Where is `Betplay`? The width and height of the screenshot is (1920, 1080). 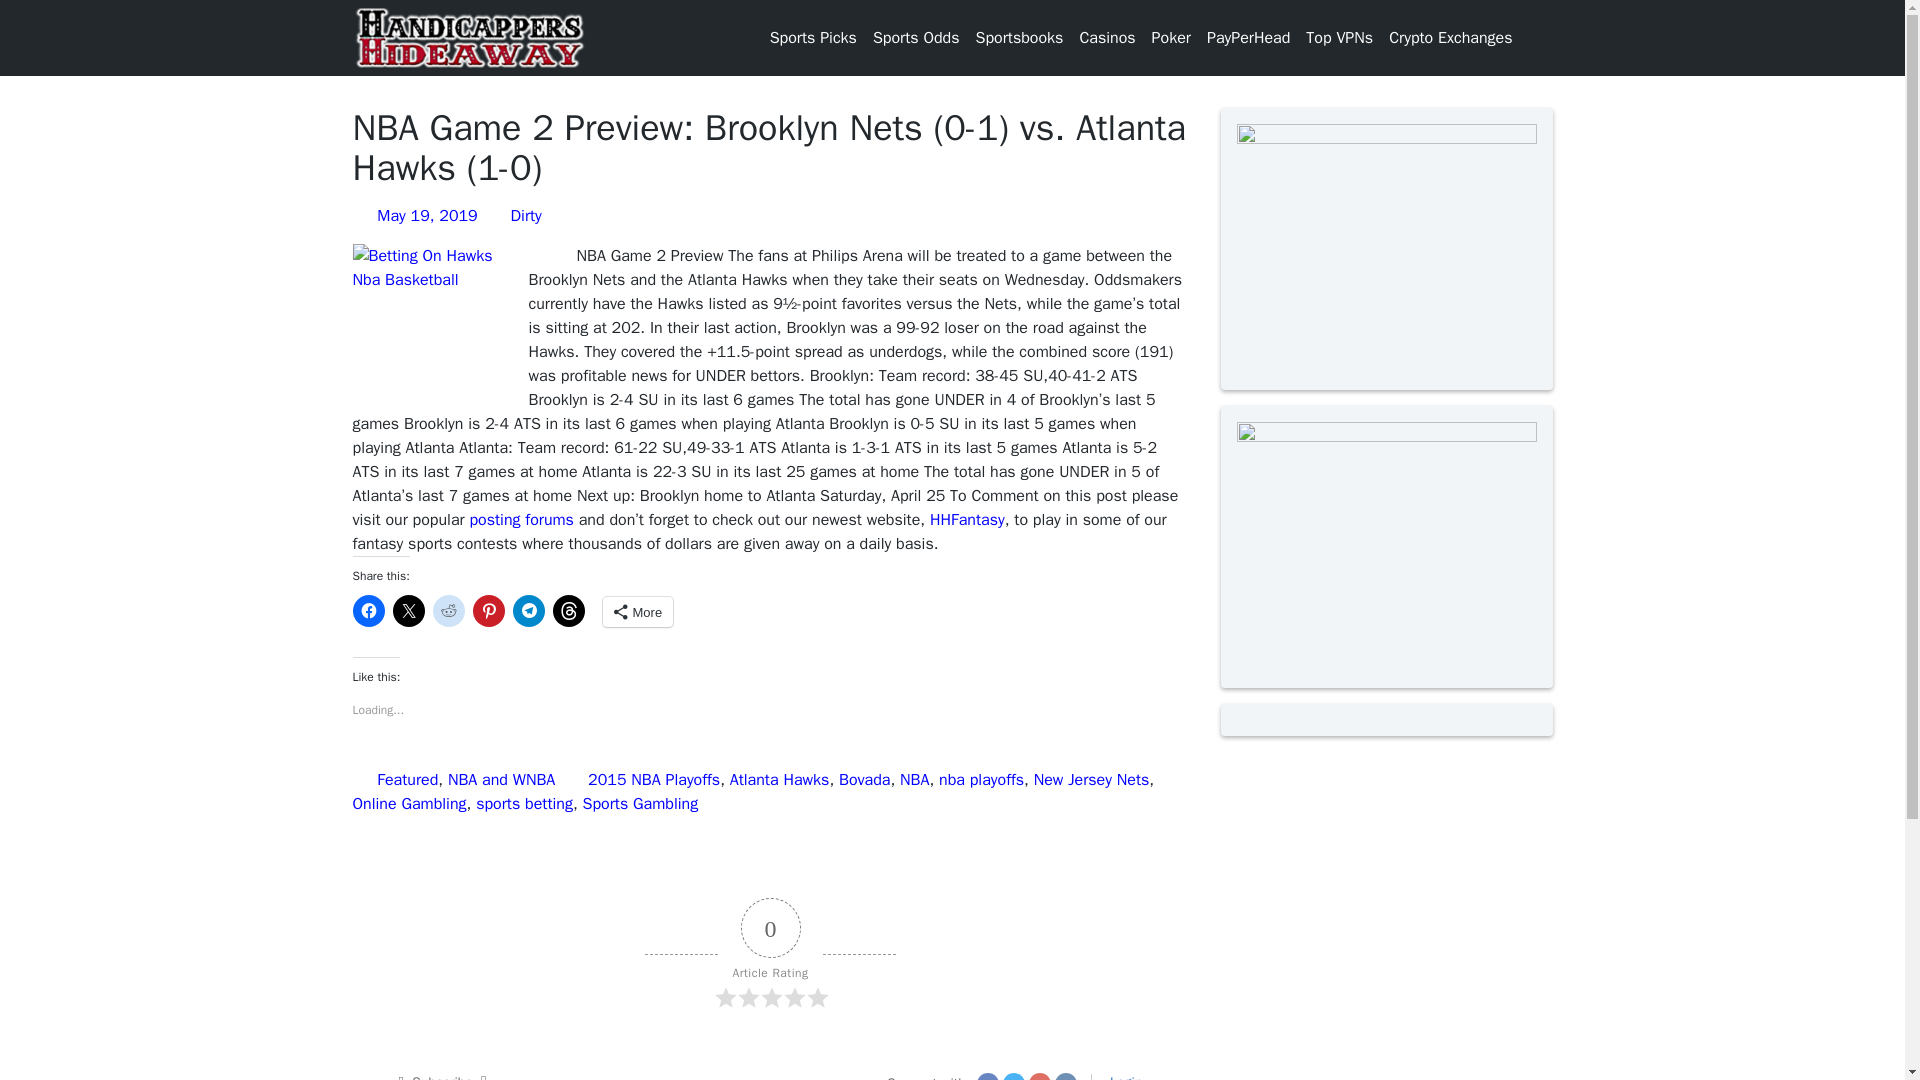
Betplay is located at coordinates (1176, 158).